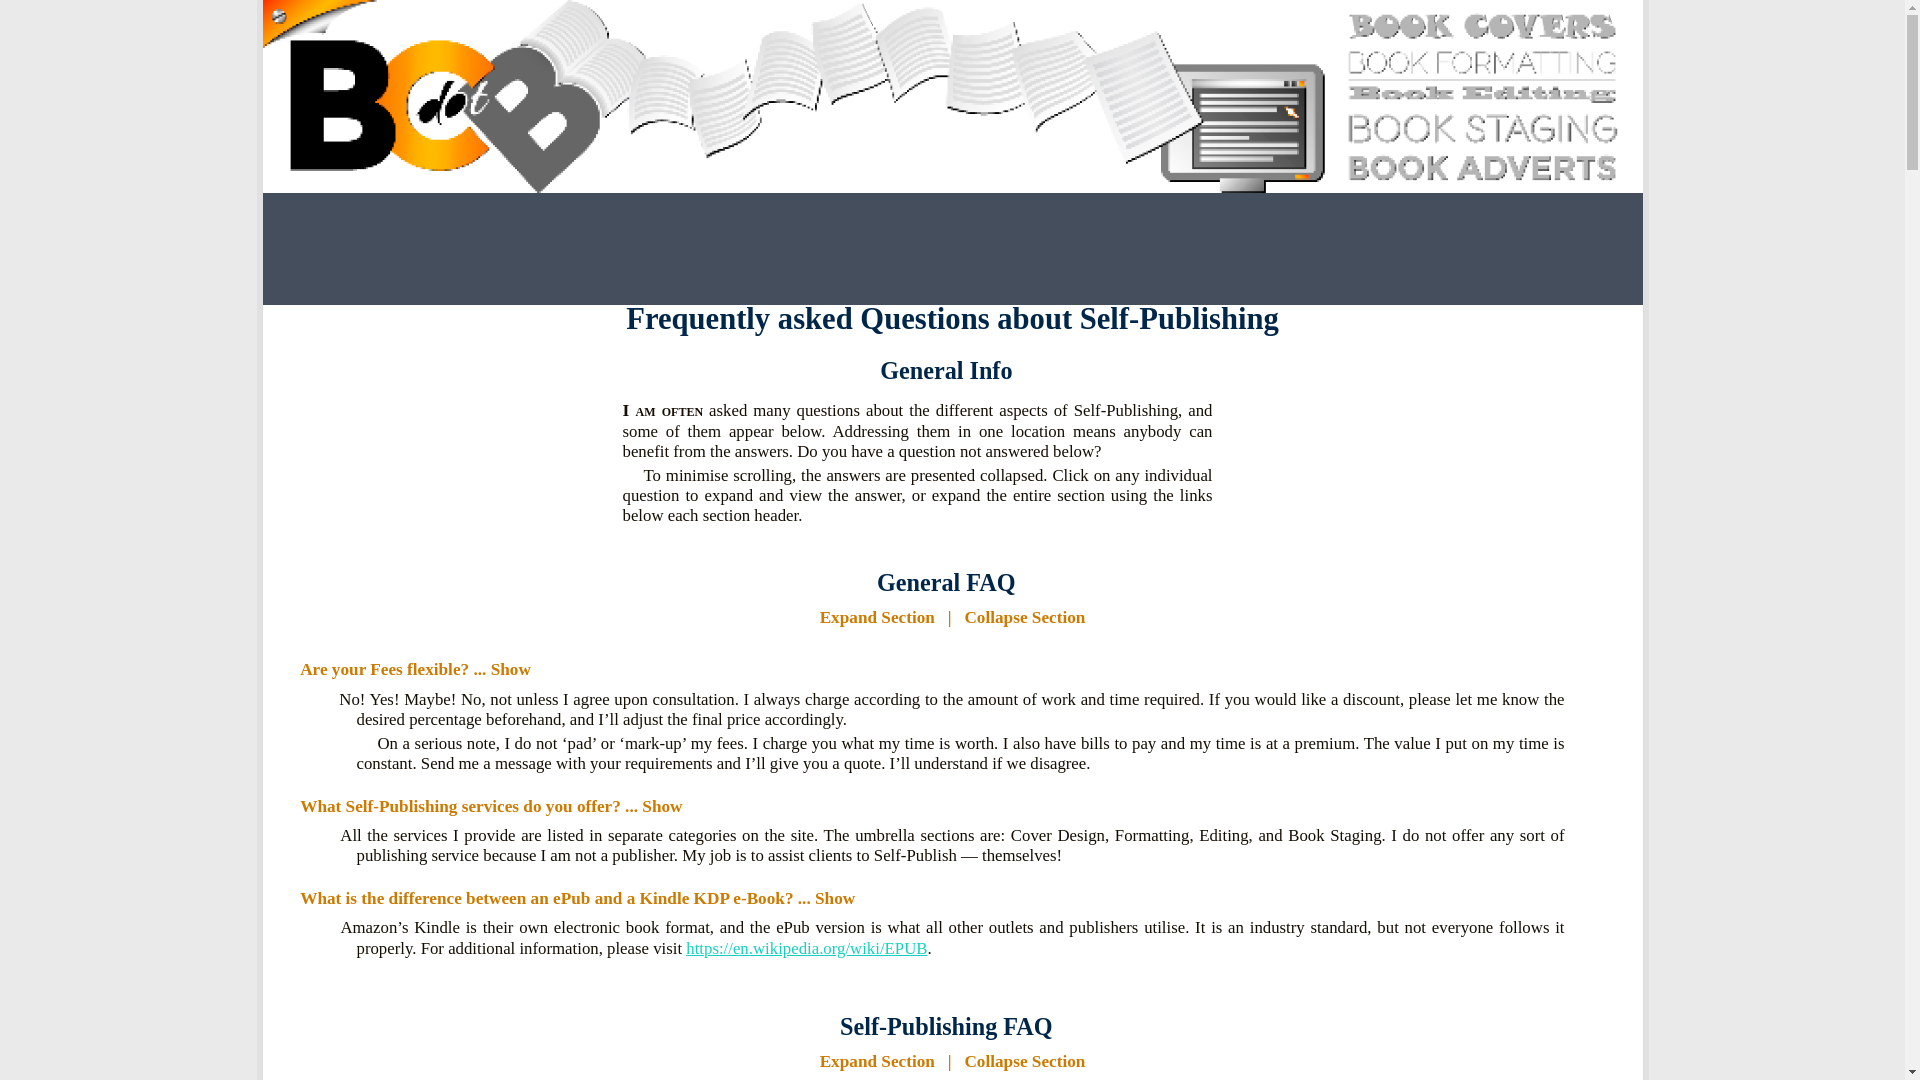 The image size is (1920, 1080). I want to click on Covers, so click(735, 250).